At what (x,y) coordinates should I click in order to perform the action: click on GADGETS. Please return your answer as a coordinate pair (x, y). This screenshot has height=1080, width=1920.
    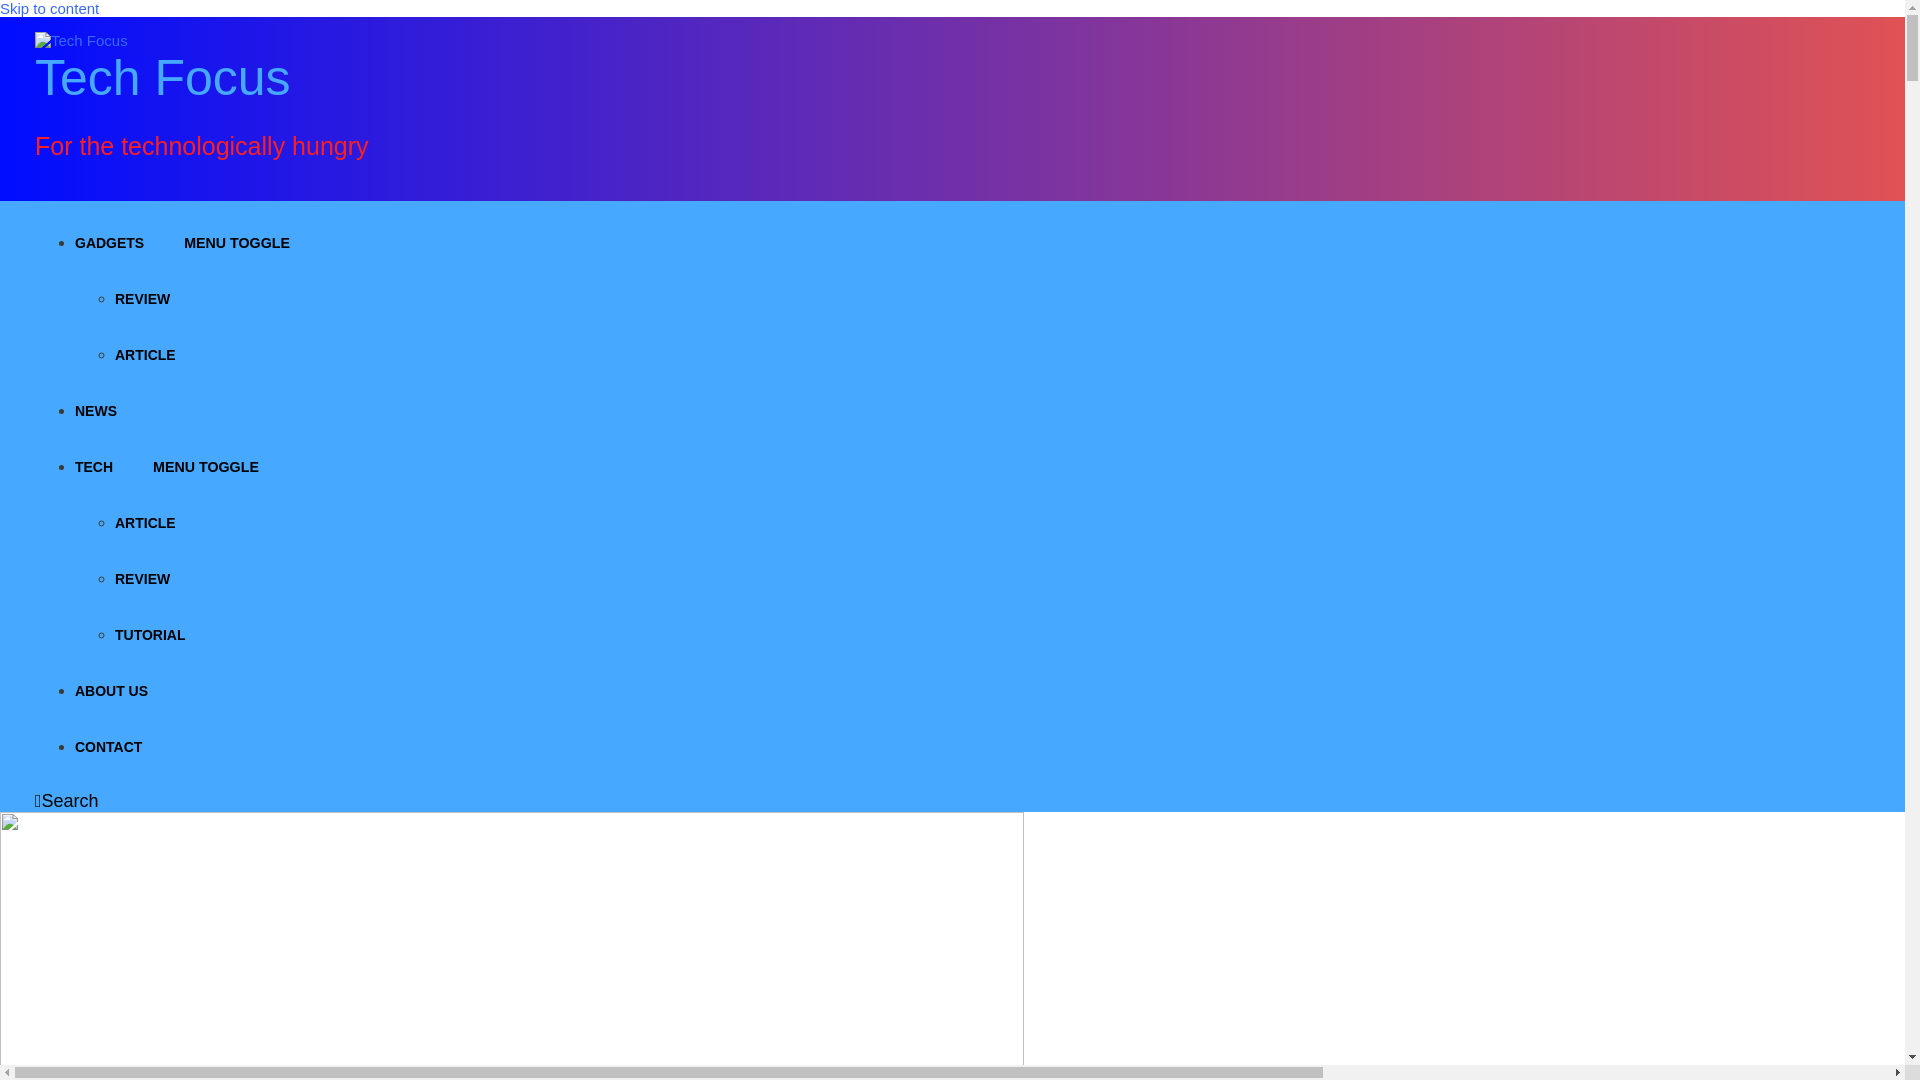
    Looking at the image, I should click on (109, 242).